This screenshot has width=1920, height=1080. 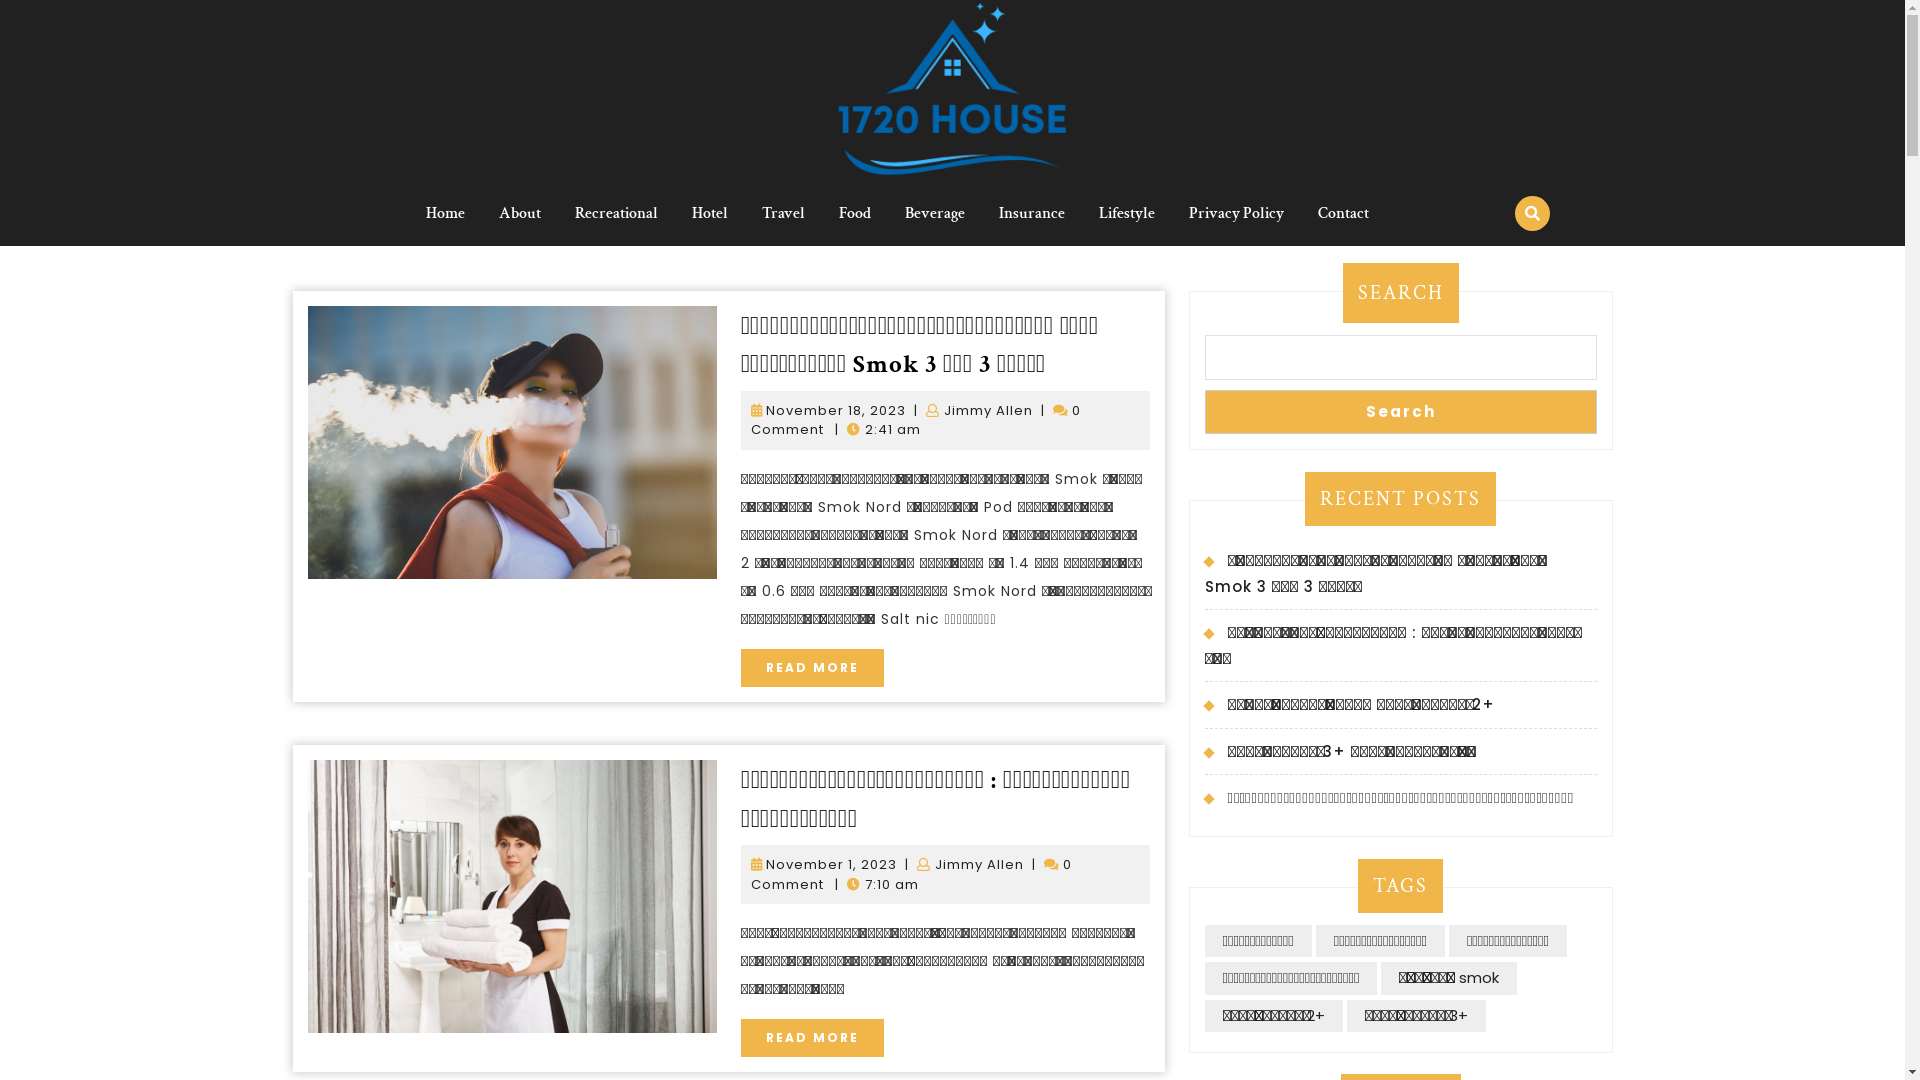 I want to click on Beverage, so click(x=934, y=214).